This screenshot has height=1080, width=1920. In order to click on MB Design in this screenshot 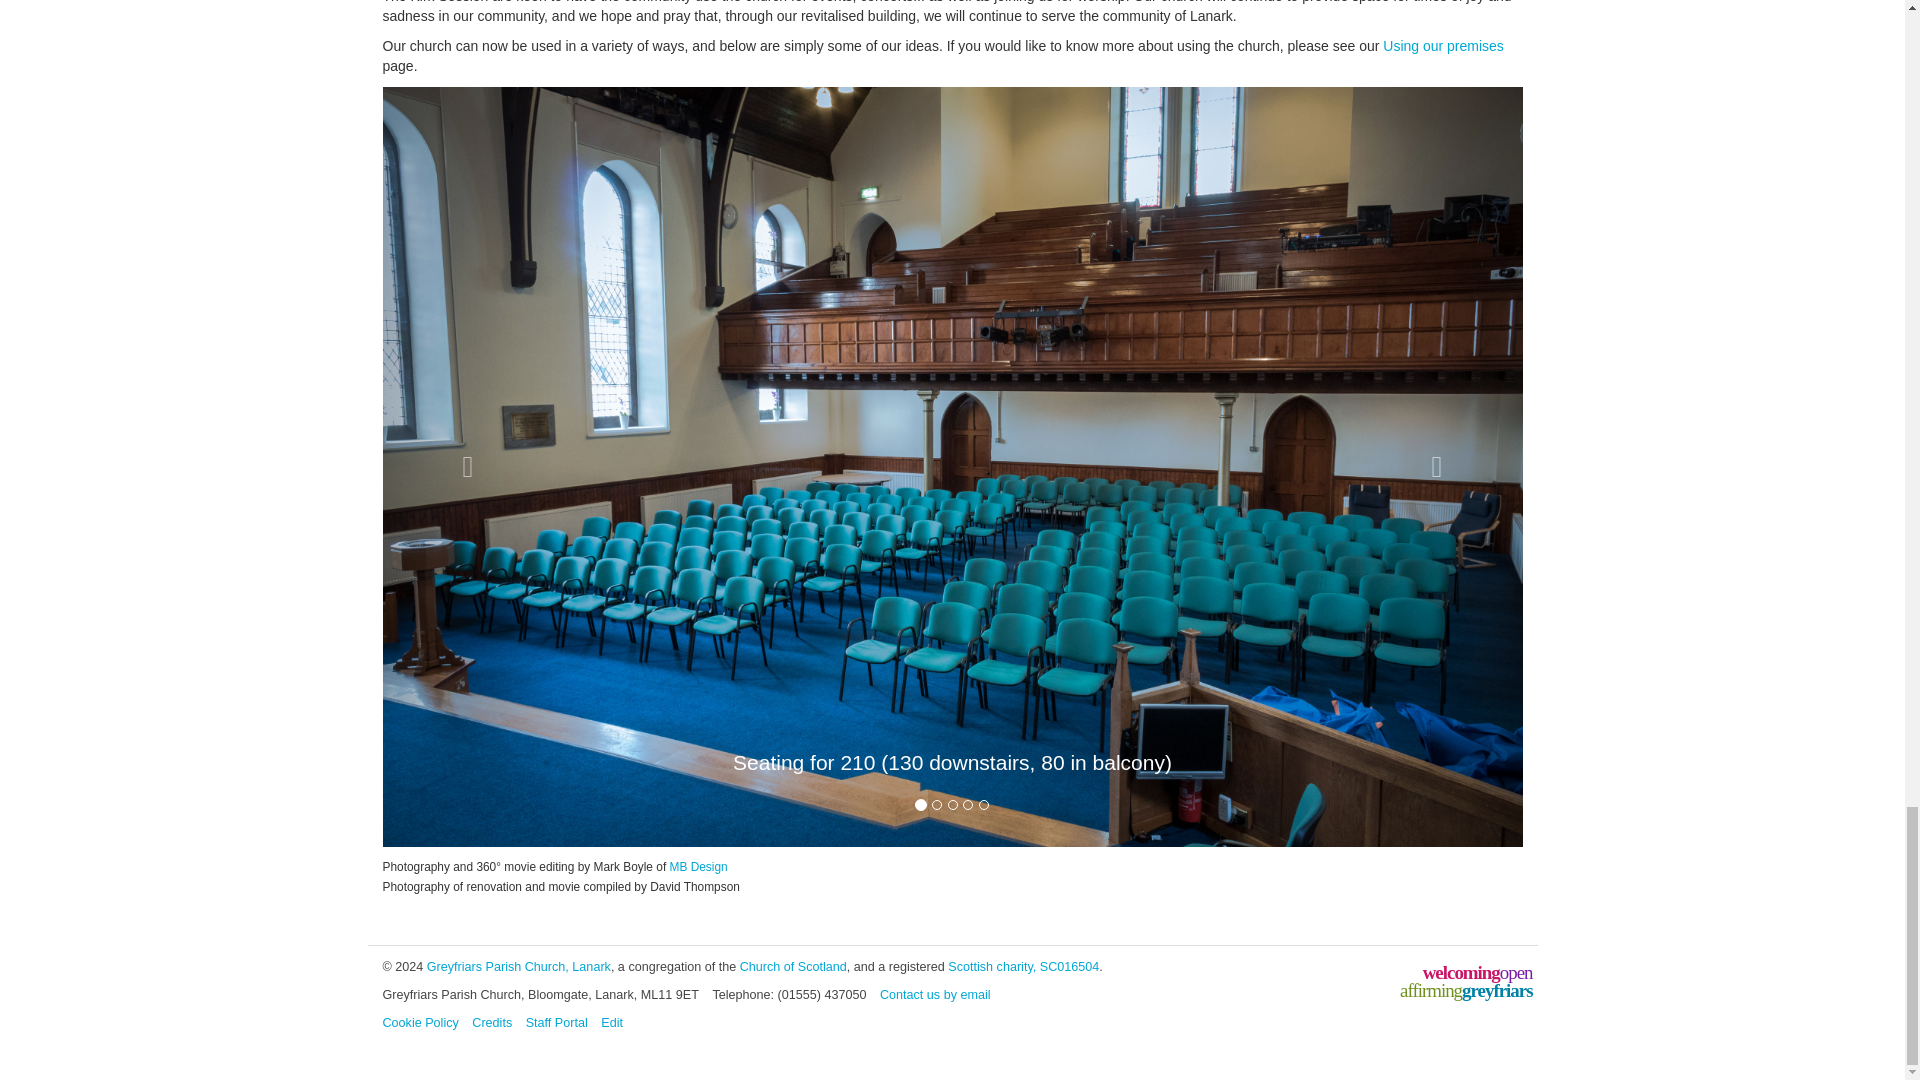, I will do `click(698, 866)`.